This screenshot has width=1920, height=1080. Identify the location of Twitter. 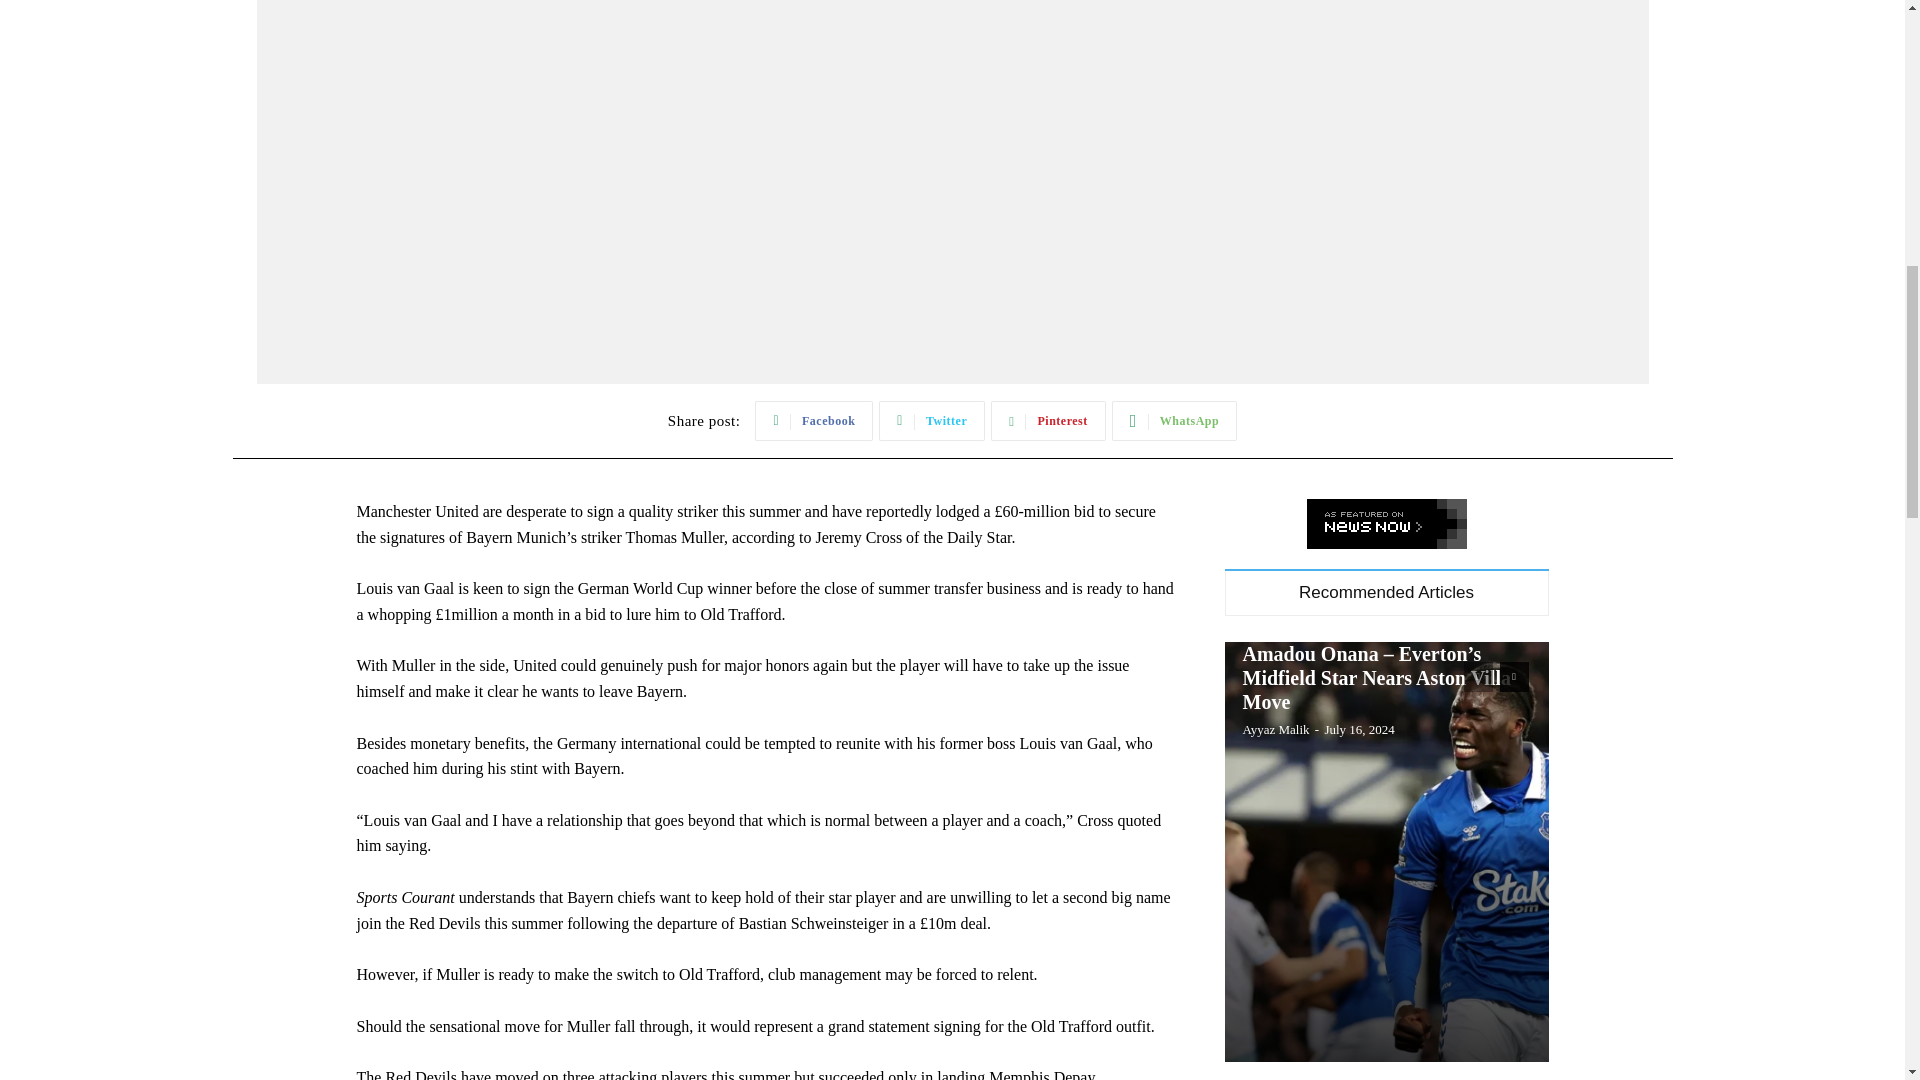
(932, 420).